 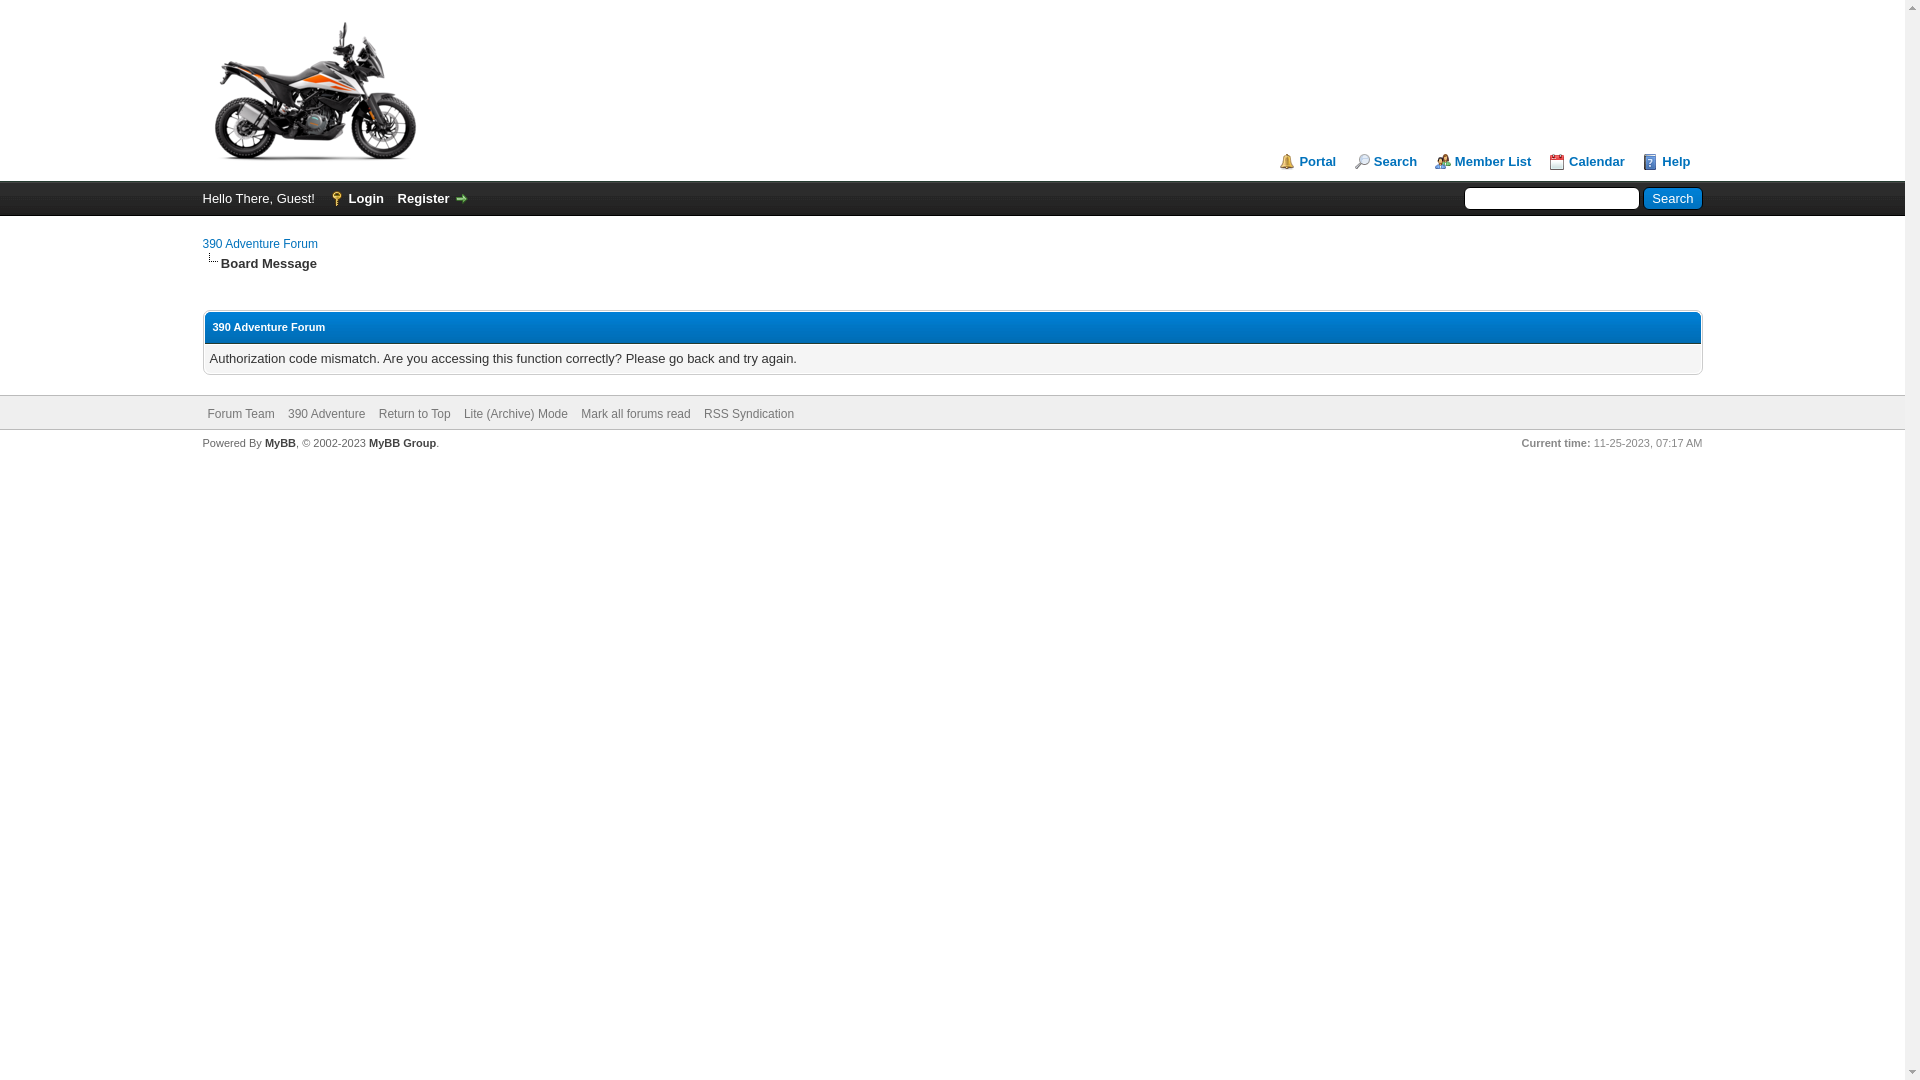 What do you see at coordinates (434, 198) in the screenshot?
I see `Register` at bounding box center [434, 198].